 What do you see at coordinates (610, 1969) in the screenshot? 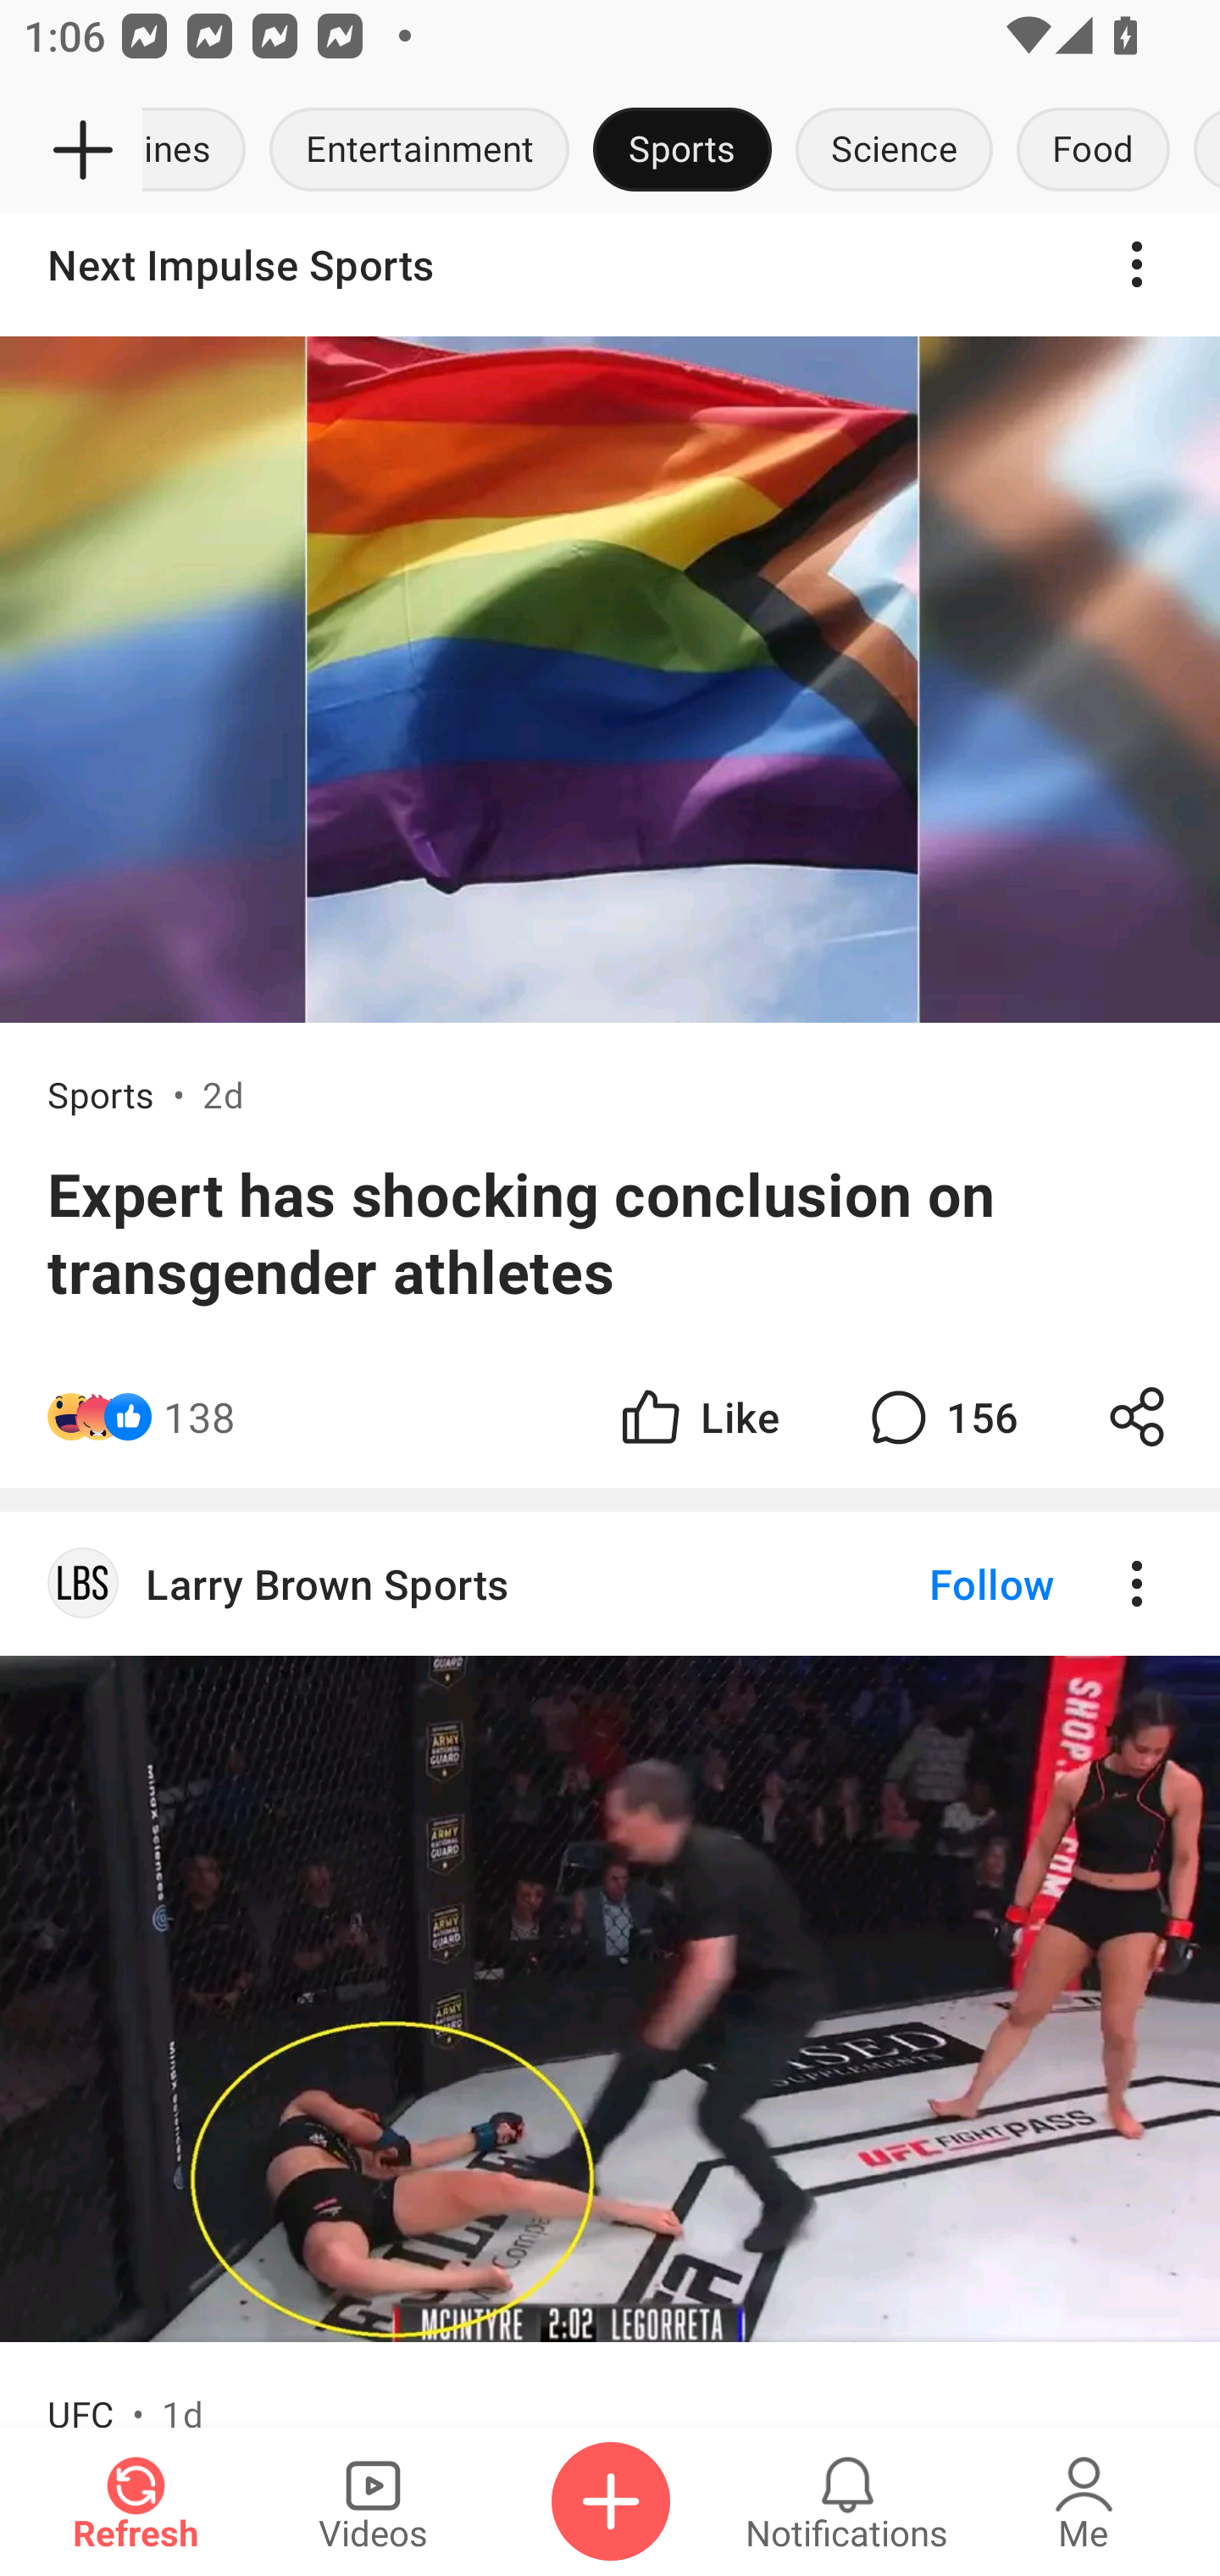
I see `Larry Brown Sports Follow UFC   •  1d` at bounding box center [610, 1969].